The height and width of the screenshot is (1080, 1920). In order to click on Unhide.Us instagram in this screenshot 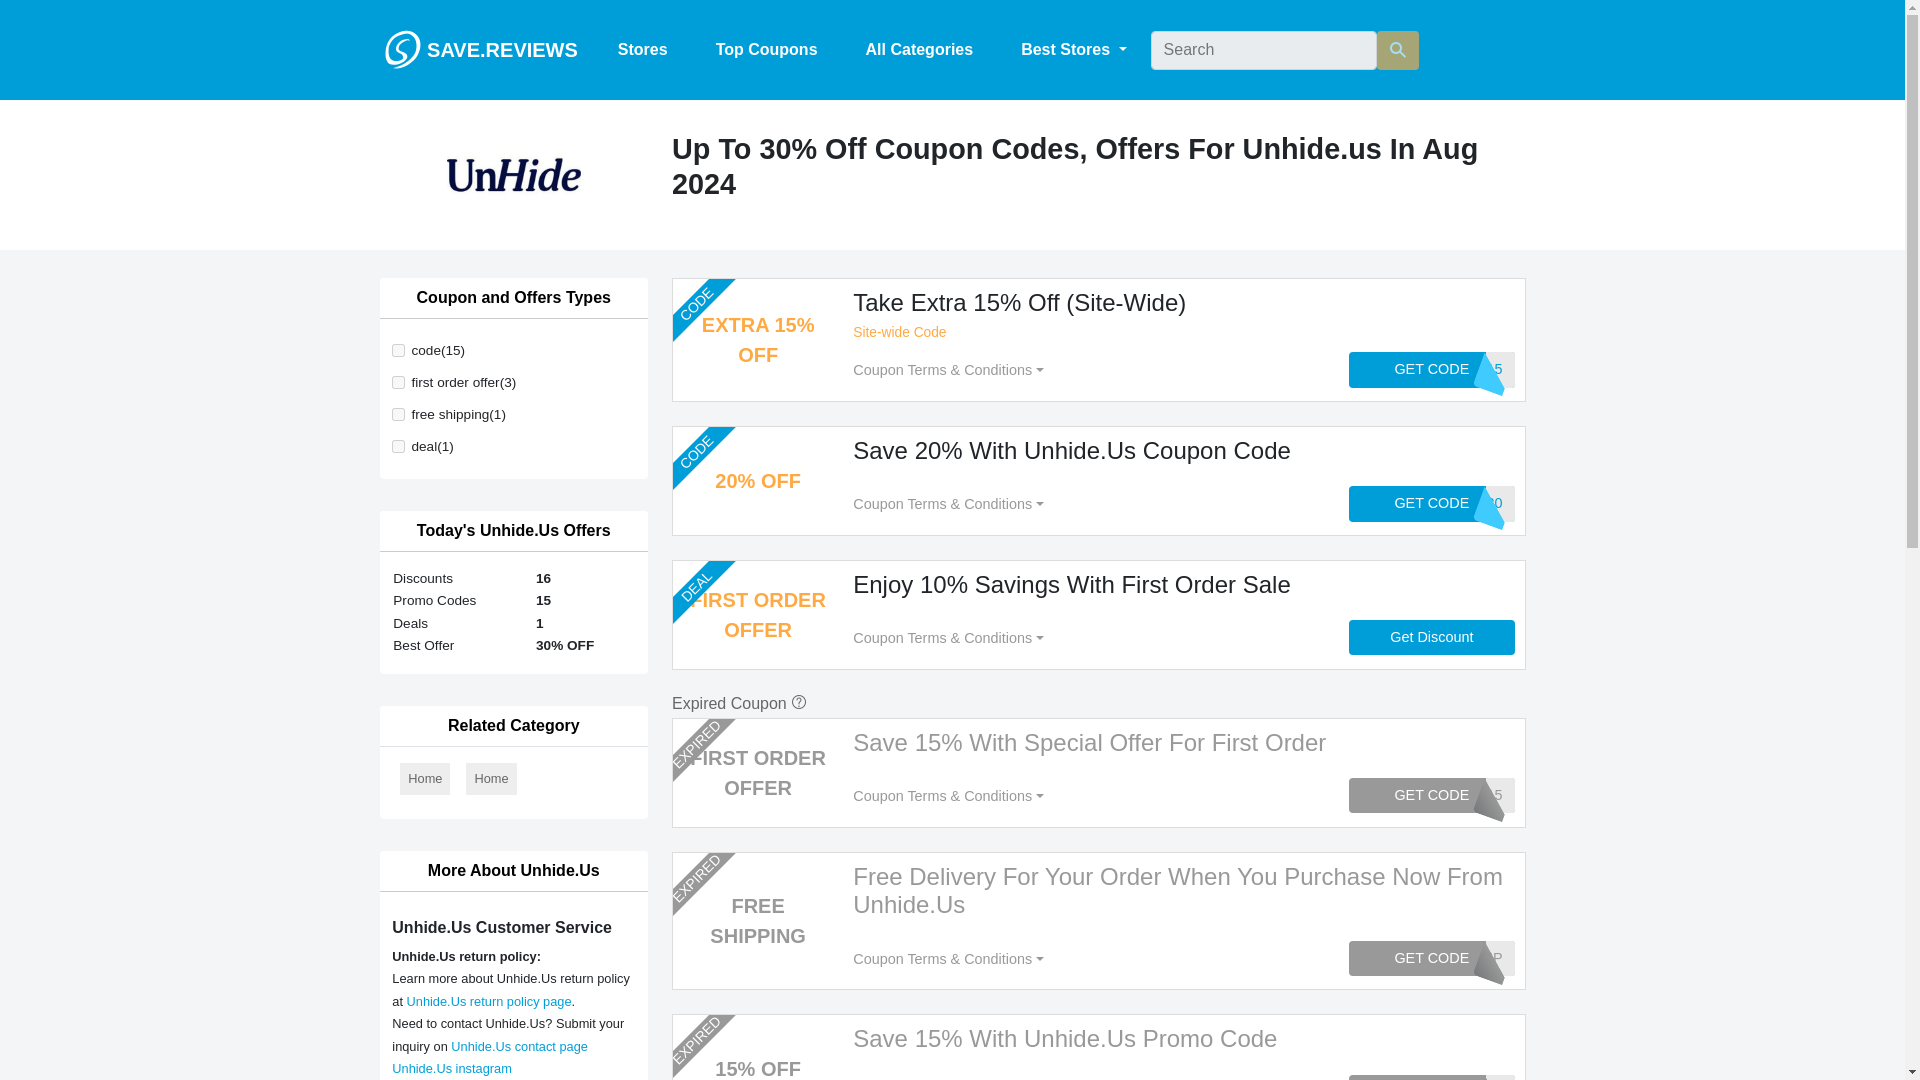, I will do `click(452, 1068)`.